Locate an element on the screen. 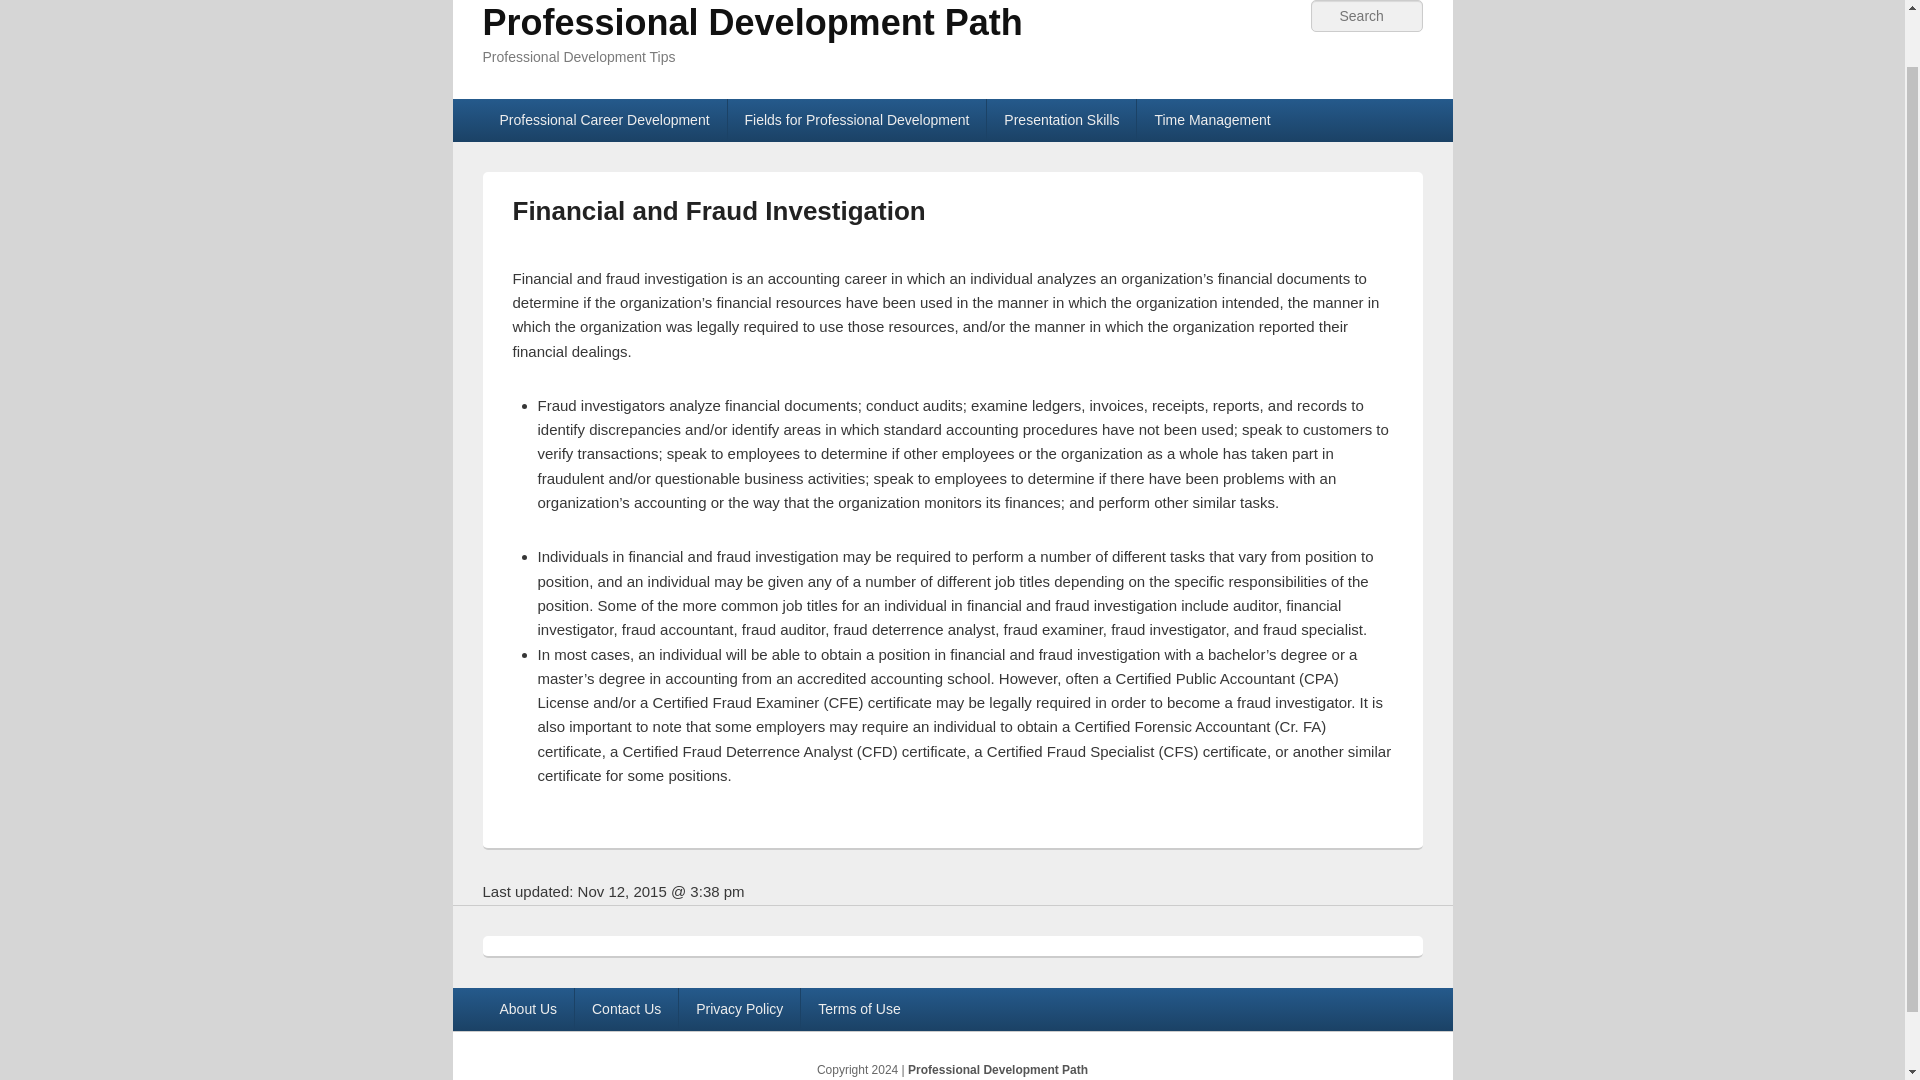 This screenshot has height=1080, width=1920. Fields for Professional Development is located at coordinates (856, 120).